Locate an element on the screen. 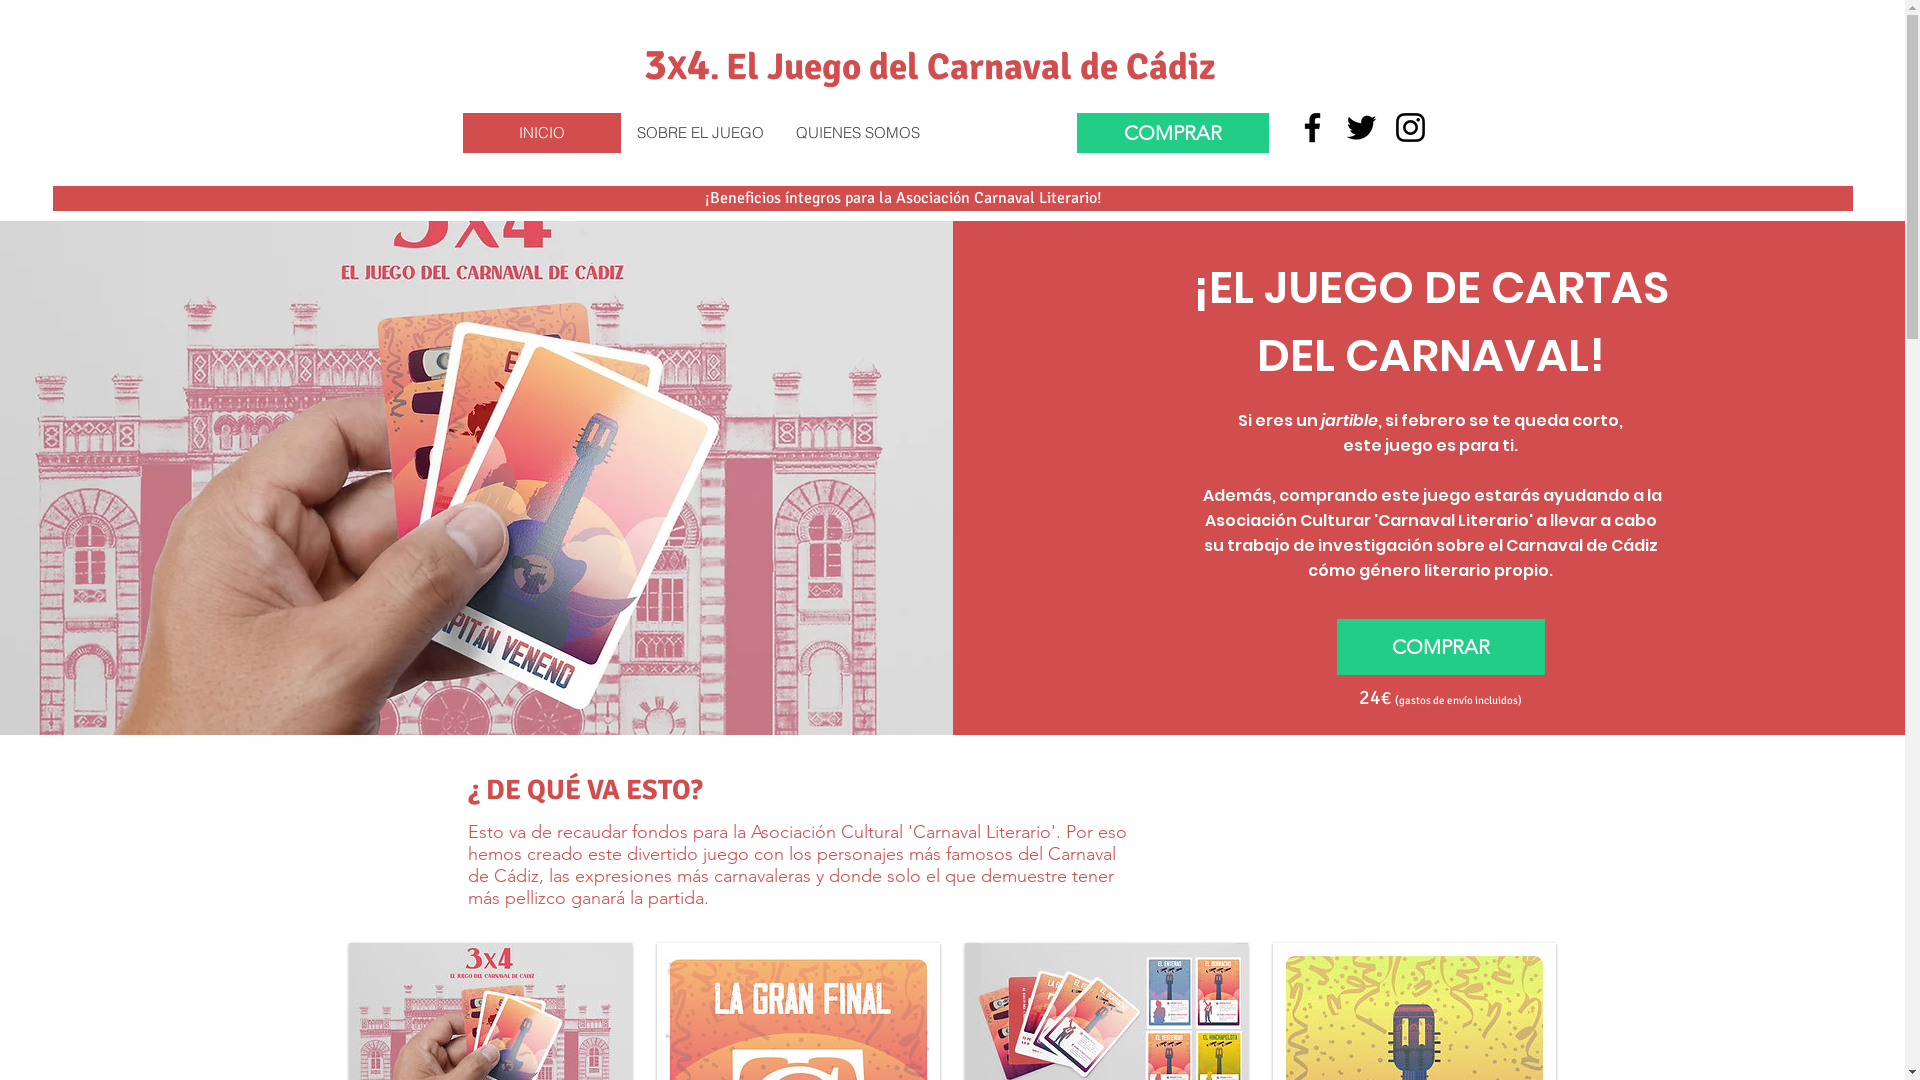  4 is located at coordinates (698, 65).